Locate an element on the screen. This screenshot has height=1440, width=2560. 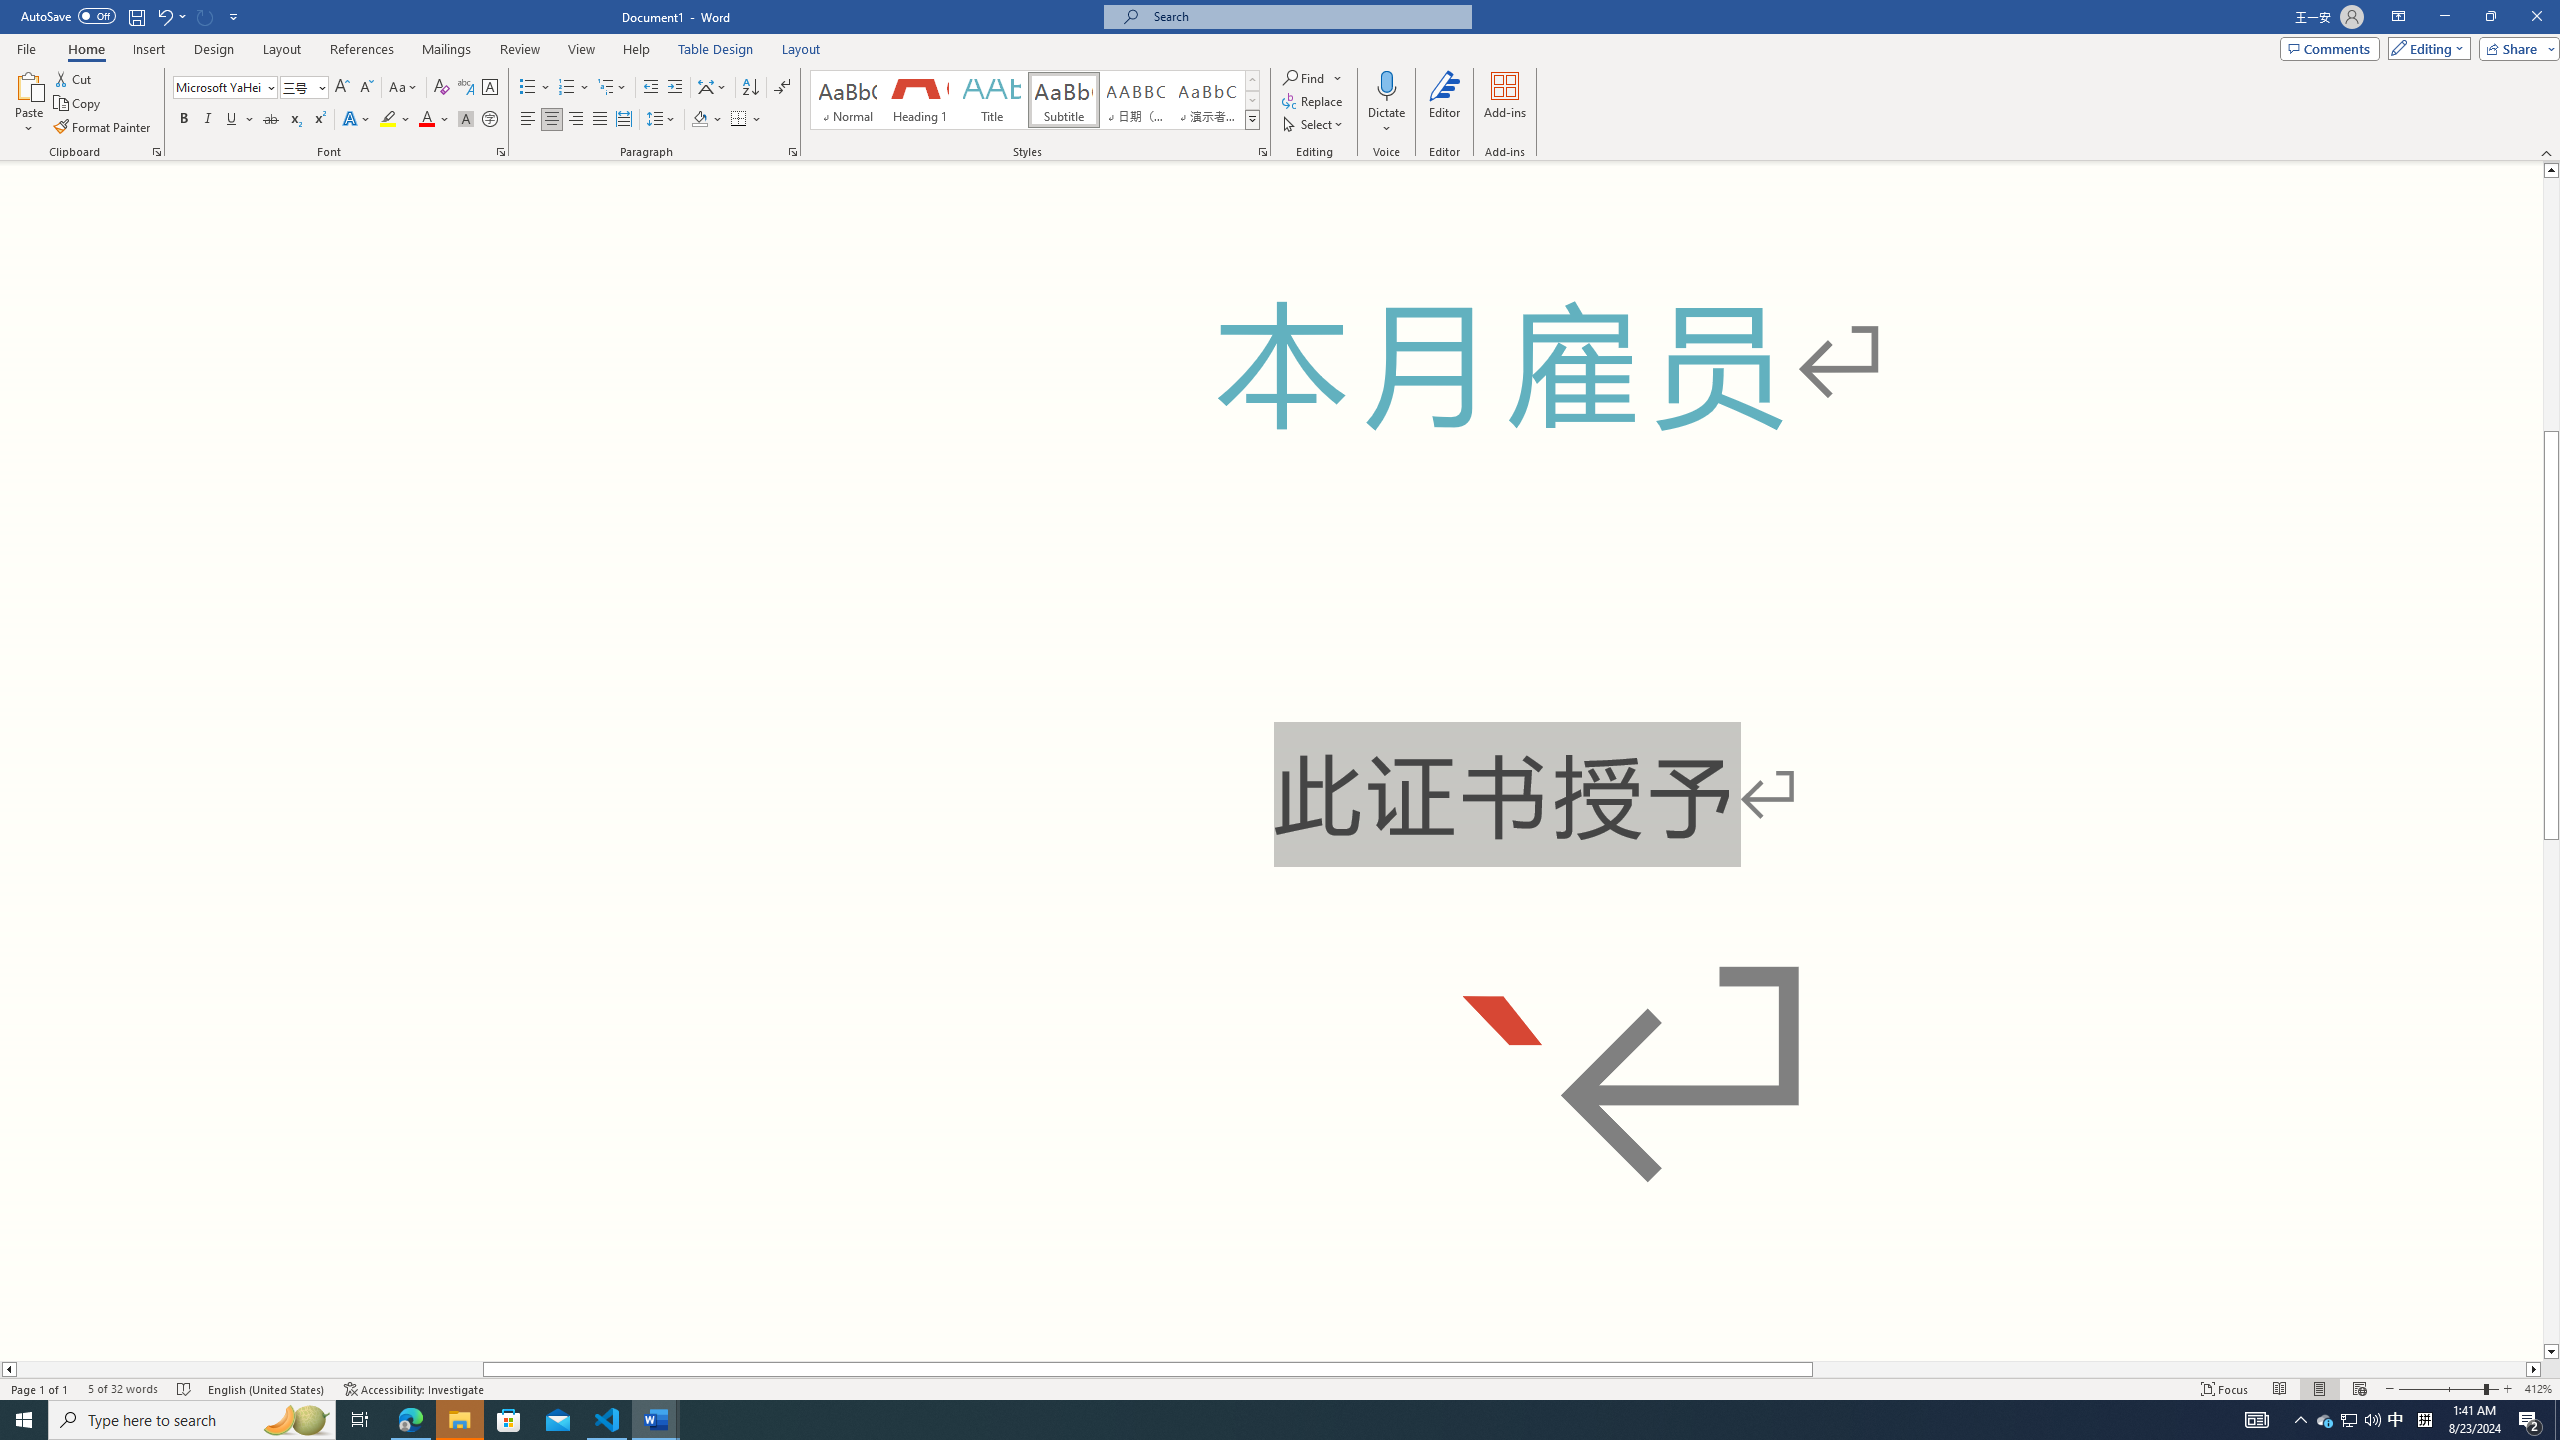
Zoom is located at coordinates (2448, 1389).